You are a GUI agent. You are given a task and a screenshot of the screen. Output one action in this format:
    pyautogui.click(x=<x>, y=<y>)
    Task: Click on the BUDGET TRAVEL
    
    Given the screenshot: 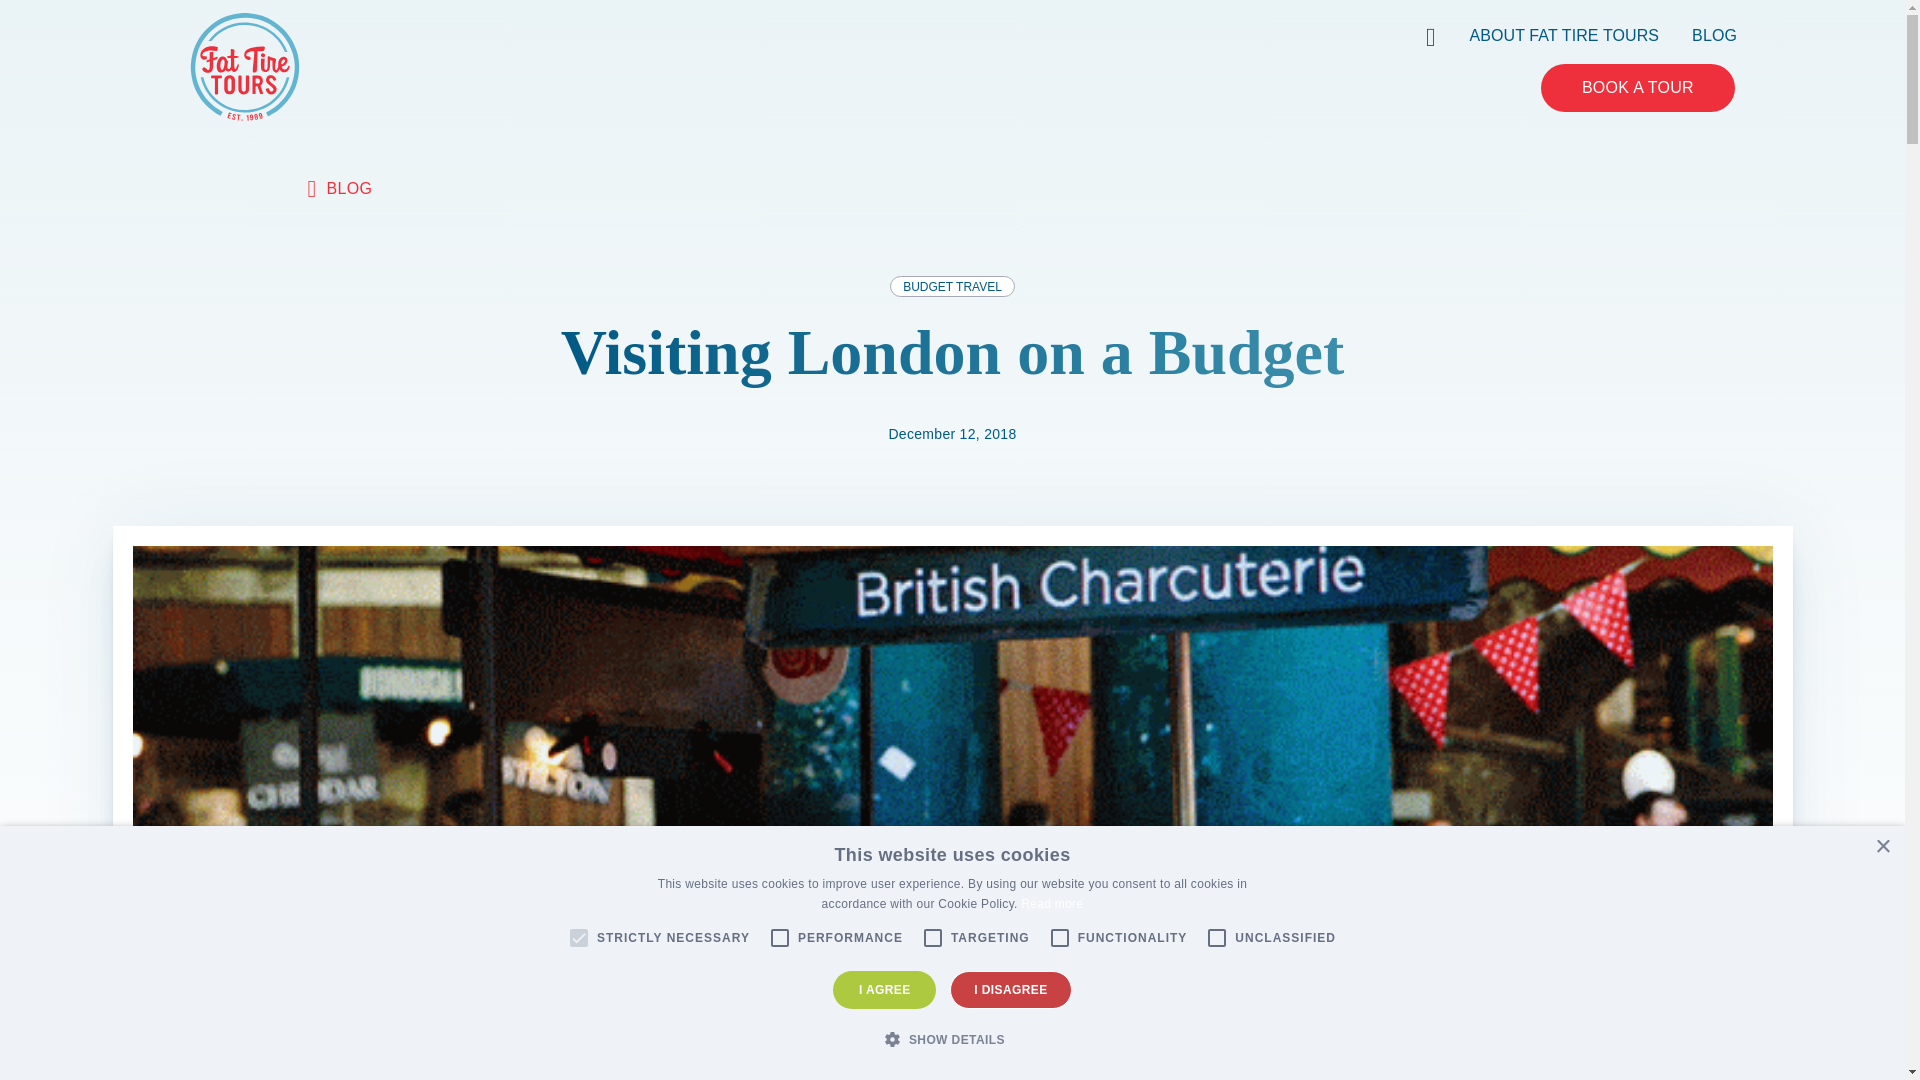 What is the action you would take?
    pyautogui.click(x=952, y=286)
    